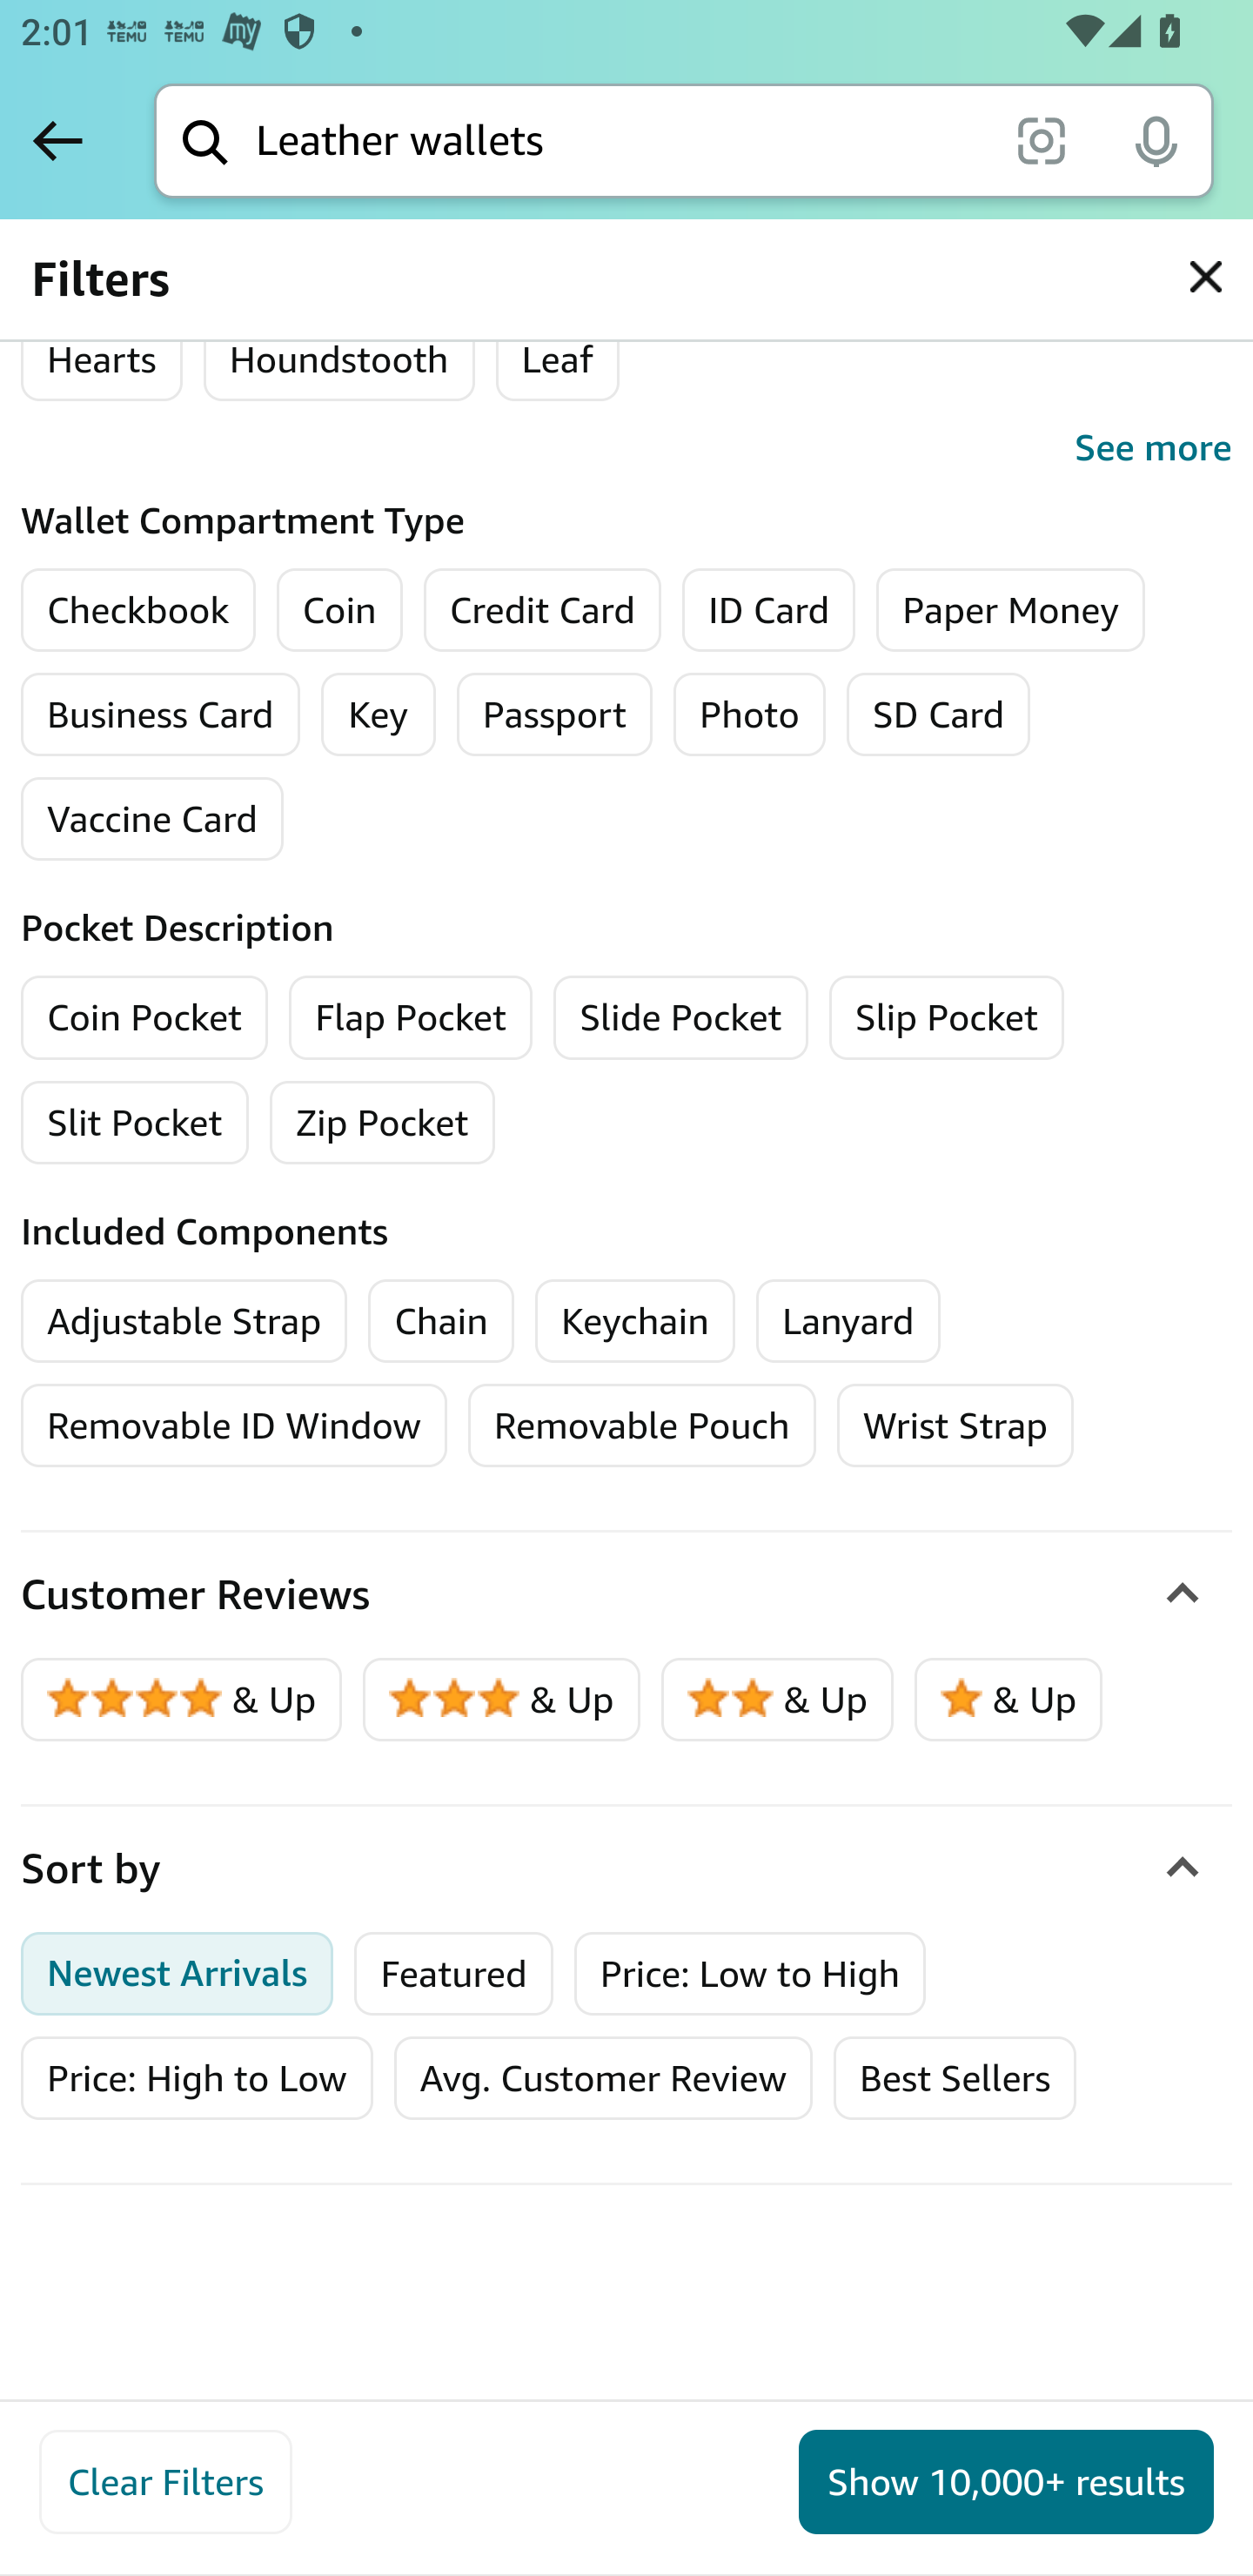  What do you see at coordinates (750, 714) in the screenshot?
I see `Photo` at bounding box center [750, 714].